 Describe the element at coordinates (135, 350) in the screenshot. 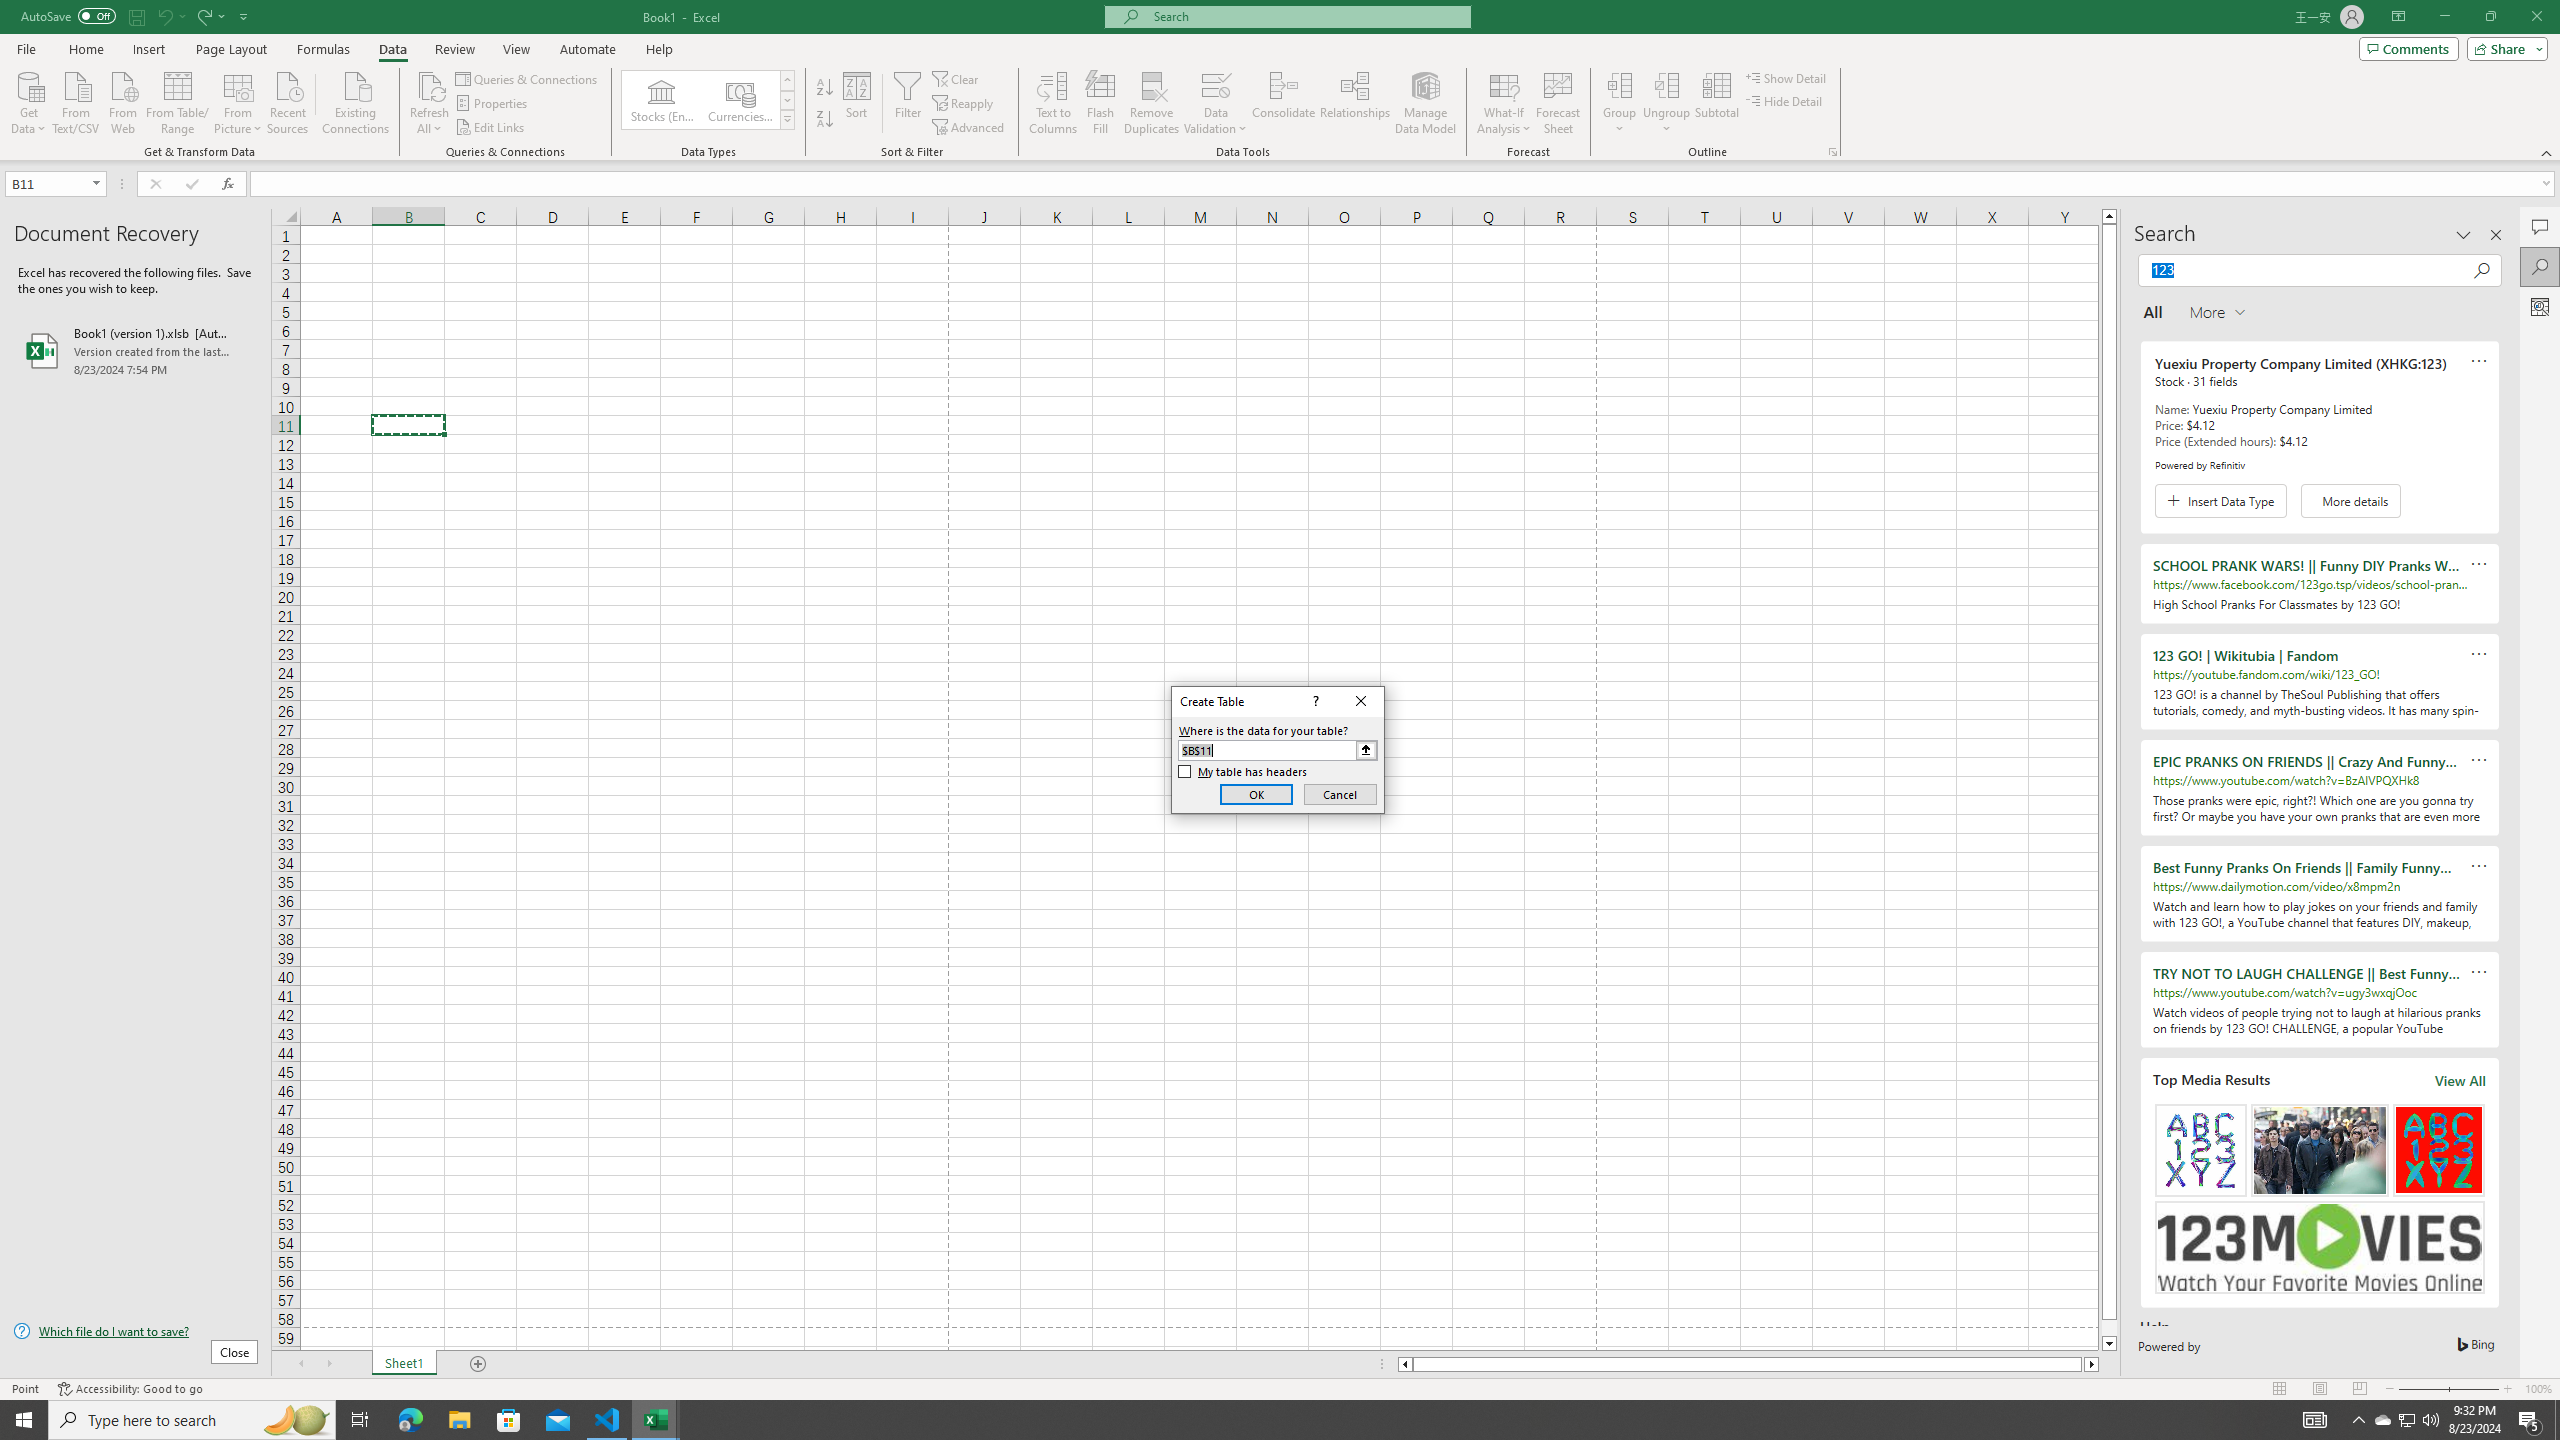

I see `Book1 (version 1).xlsb  [AutoRecovered]` at that location.